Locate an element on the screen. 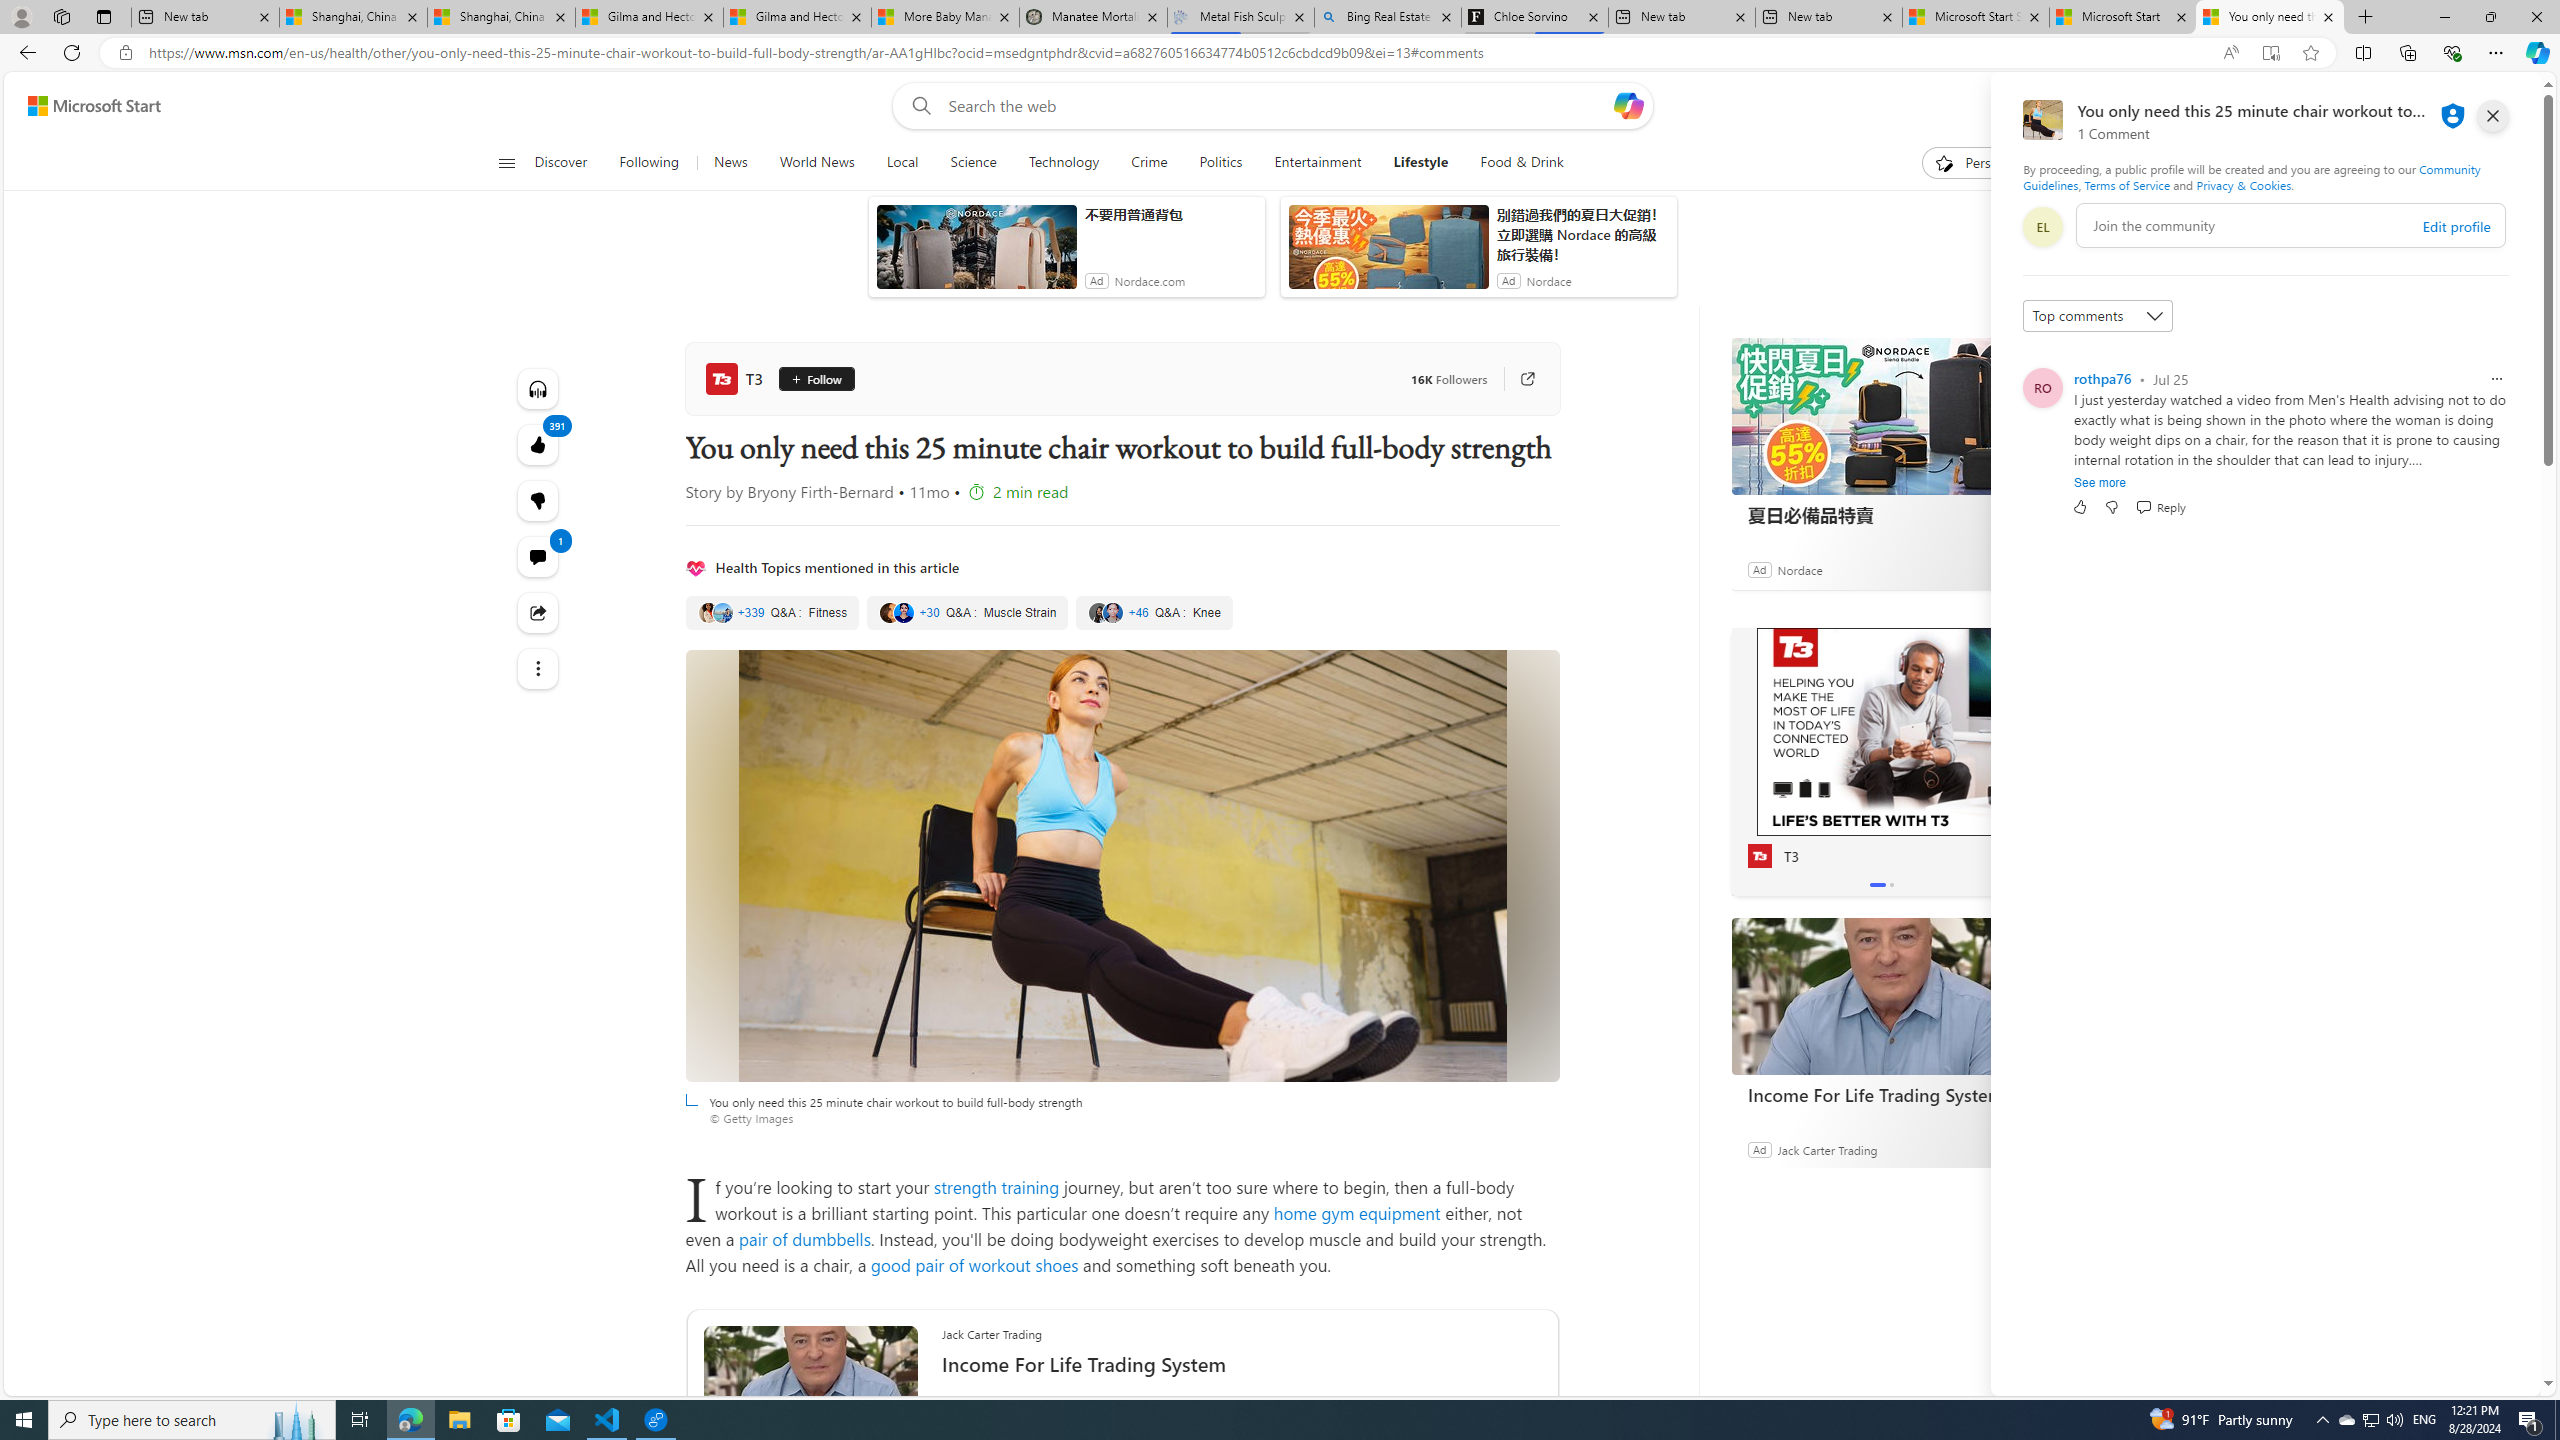 Image resolution: width=2560 pixels, height=1440 pixels. rothpa76 is located at coordinates (2102, 378).